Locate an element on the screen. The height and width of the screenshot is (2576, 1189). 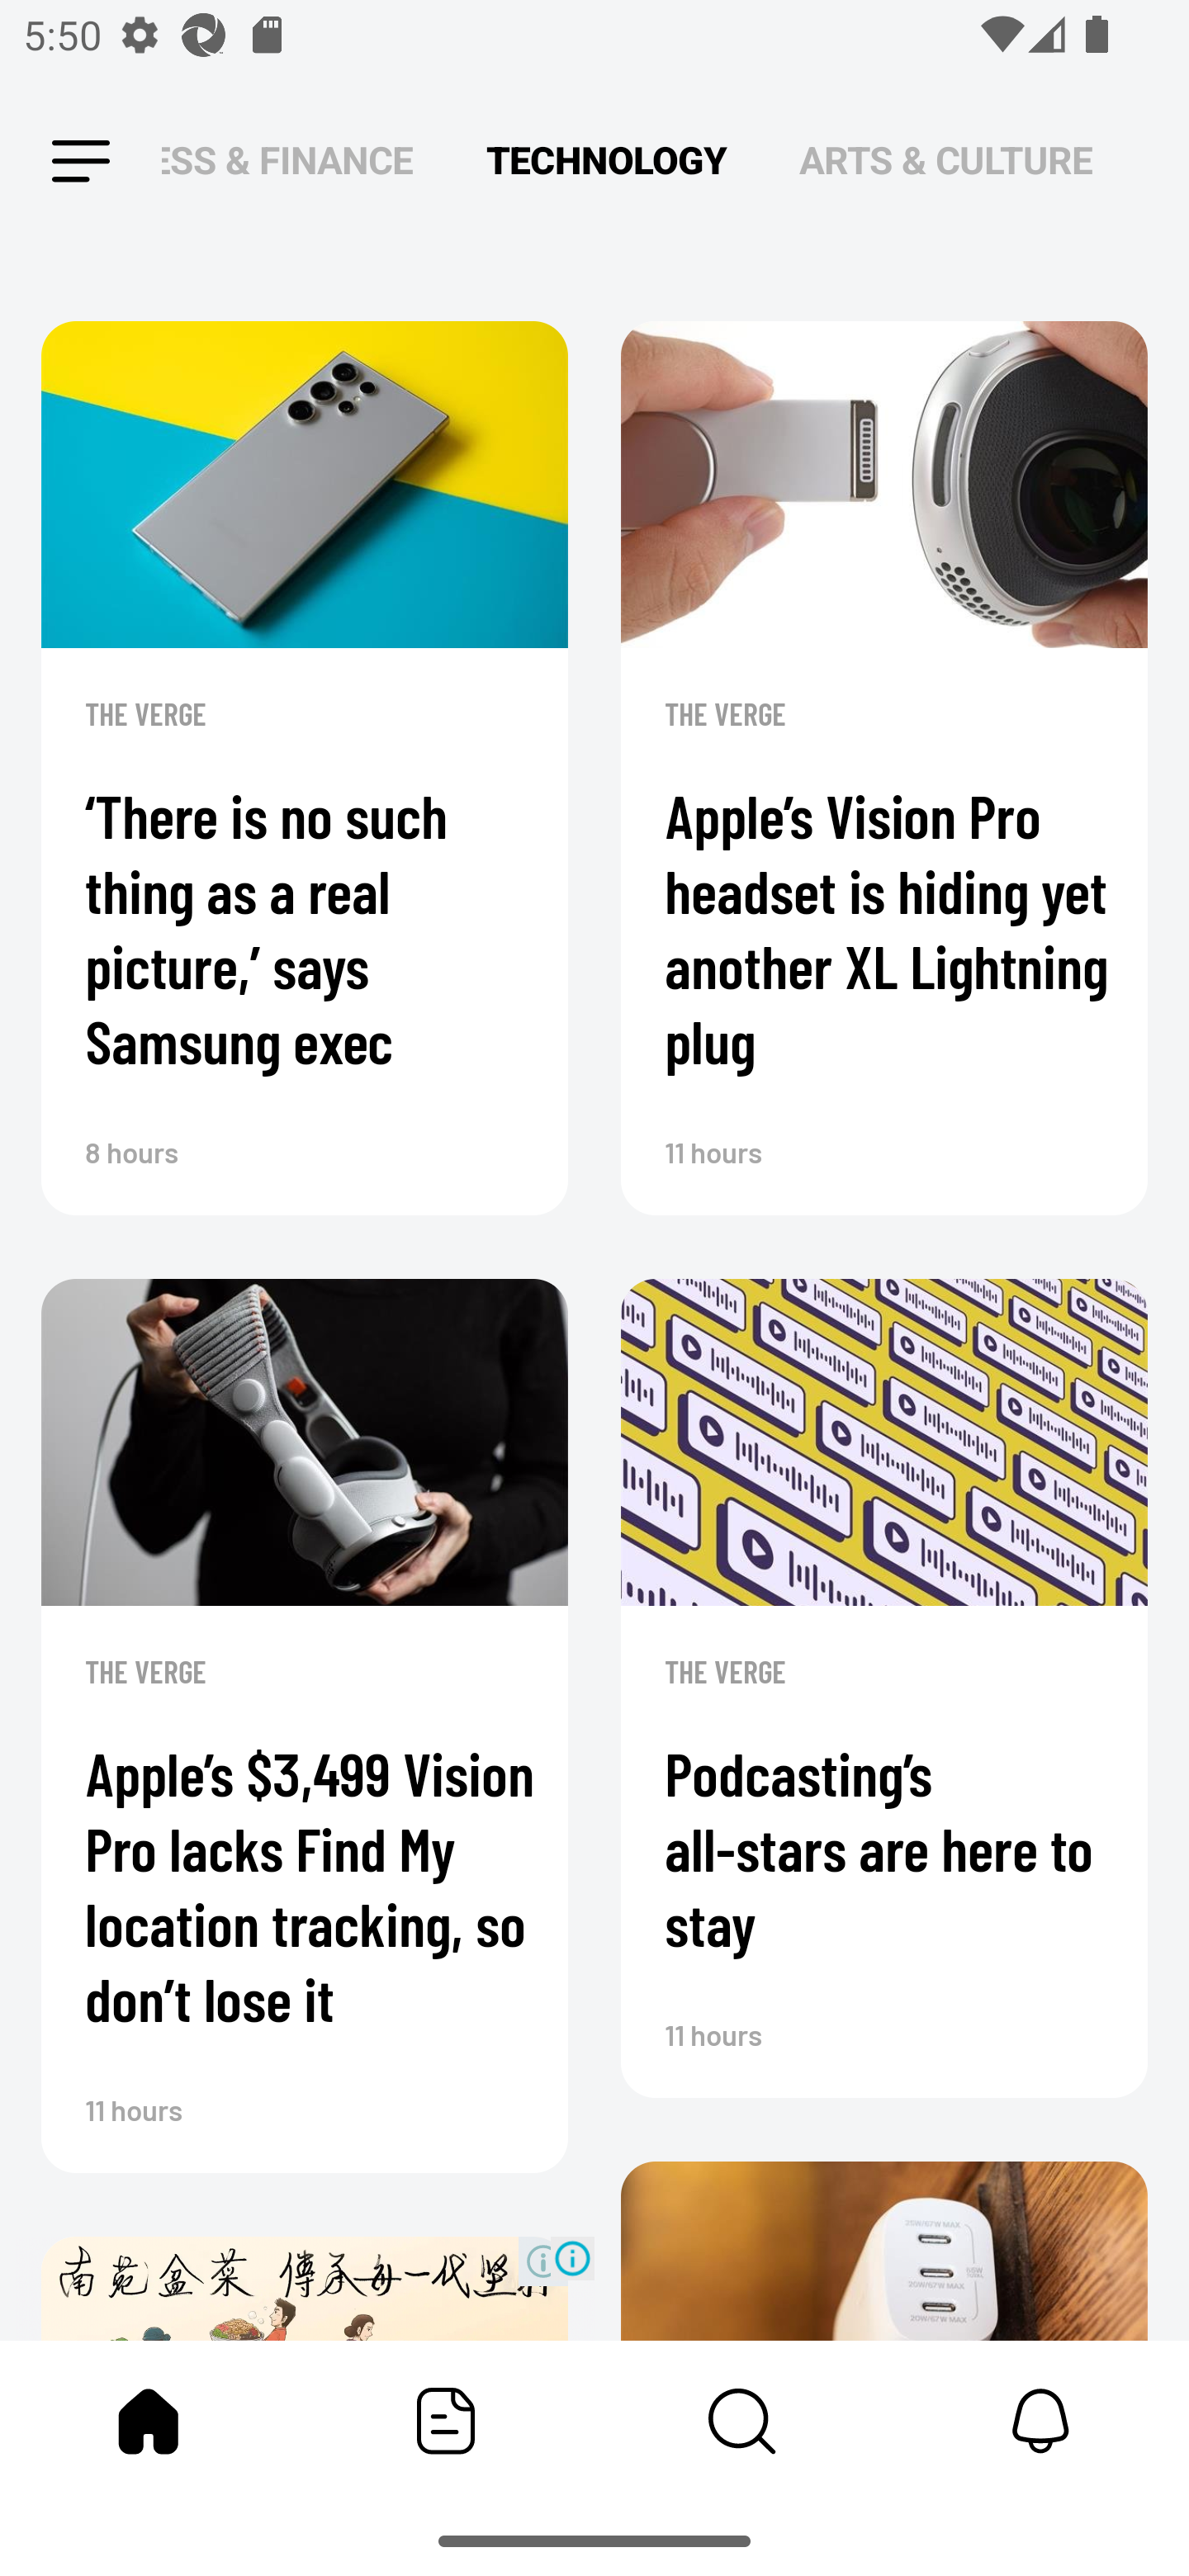
BUSINESS & FINANCE is located at coordinates (287, 160).